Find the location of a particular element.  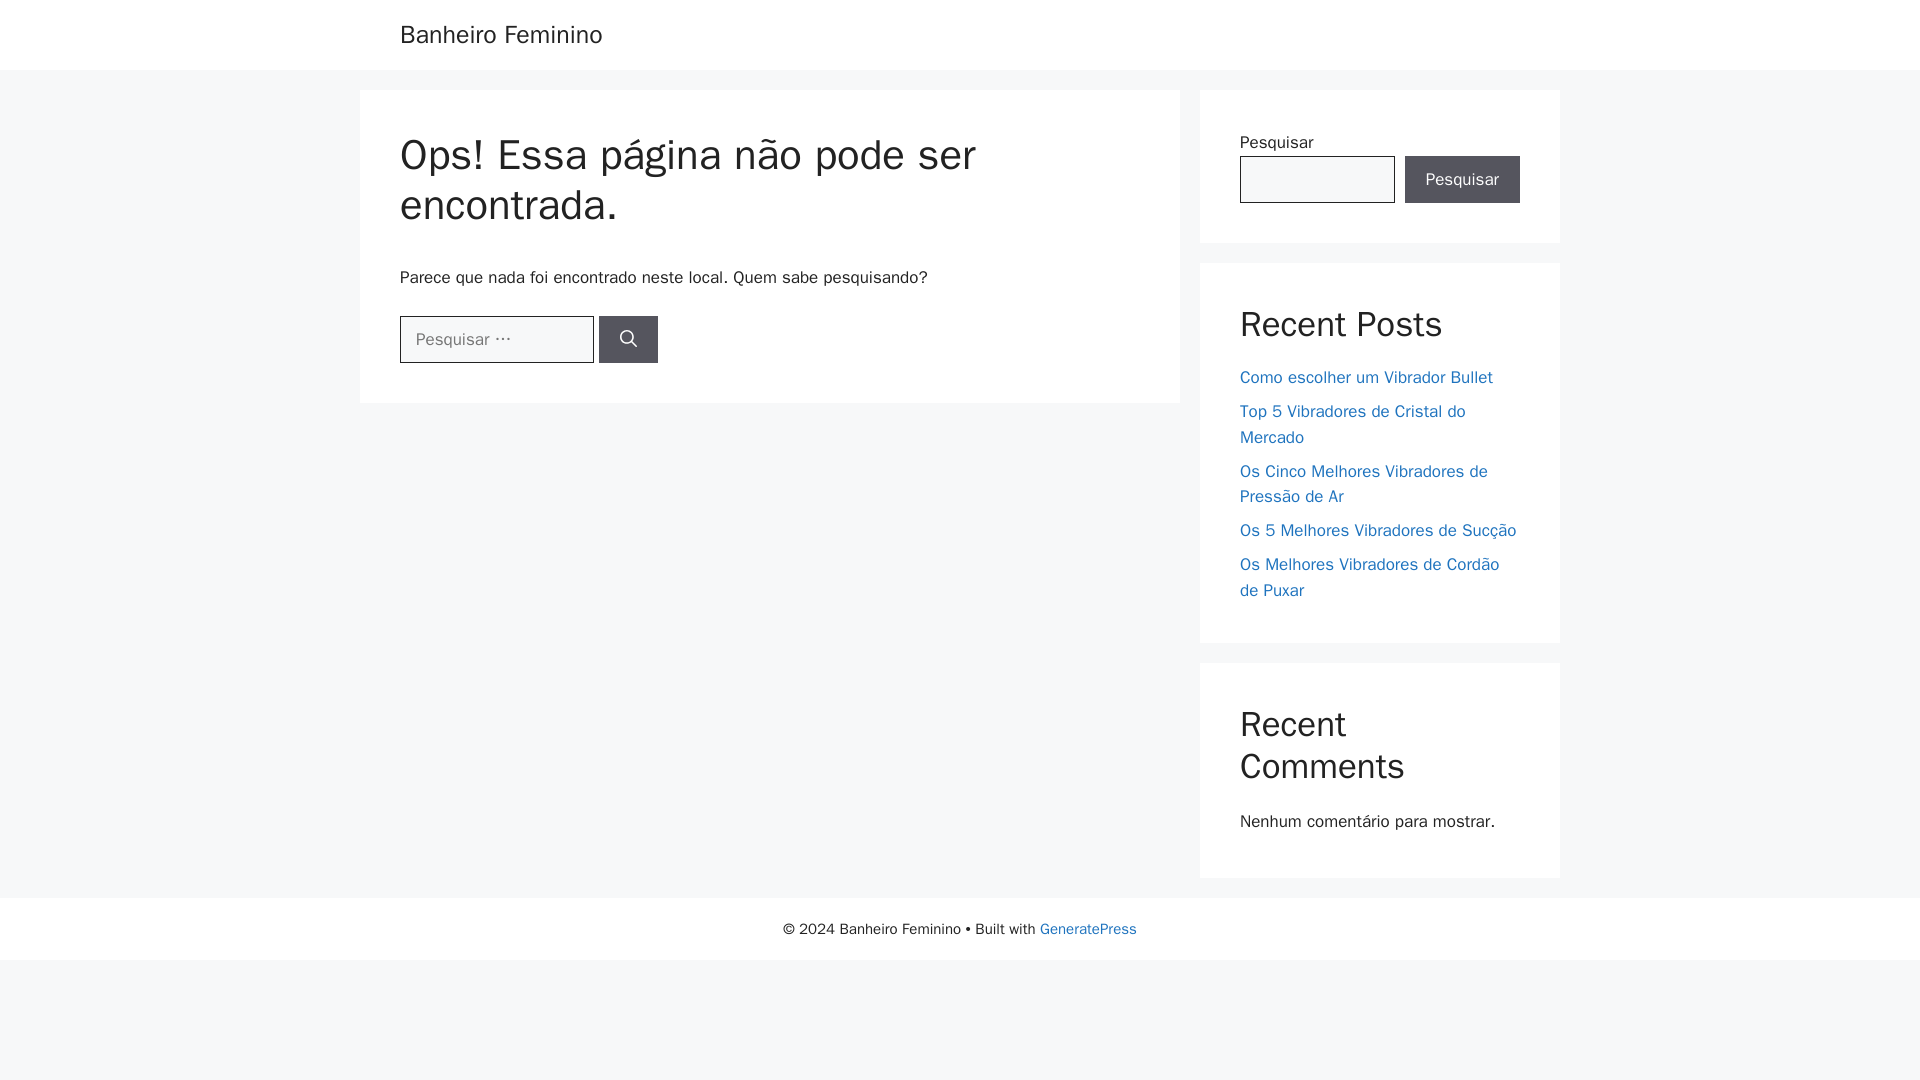

Banheiro Feminino is located at coordinates (500, 34).